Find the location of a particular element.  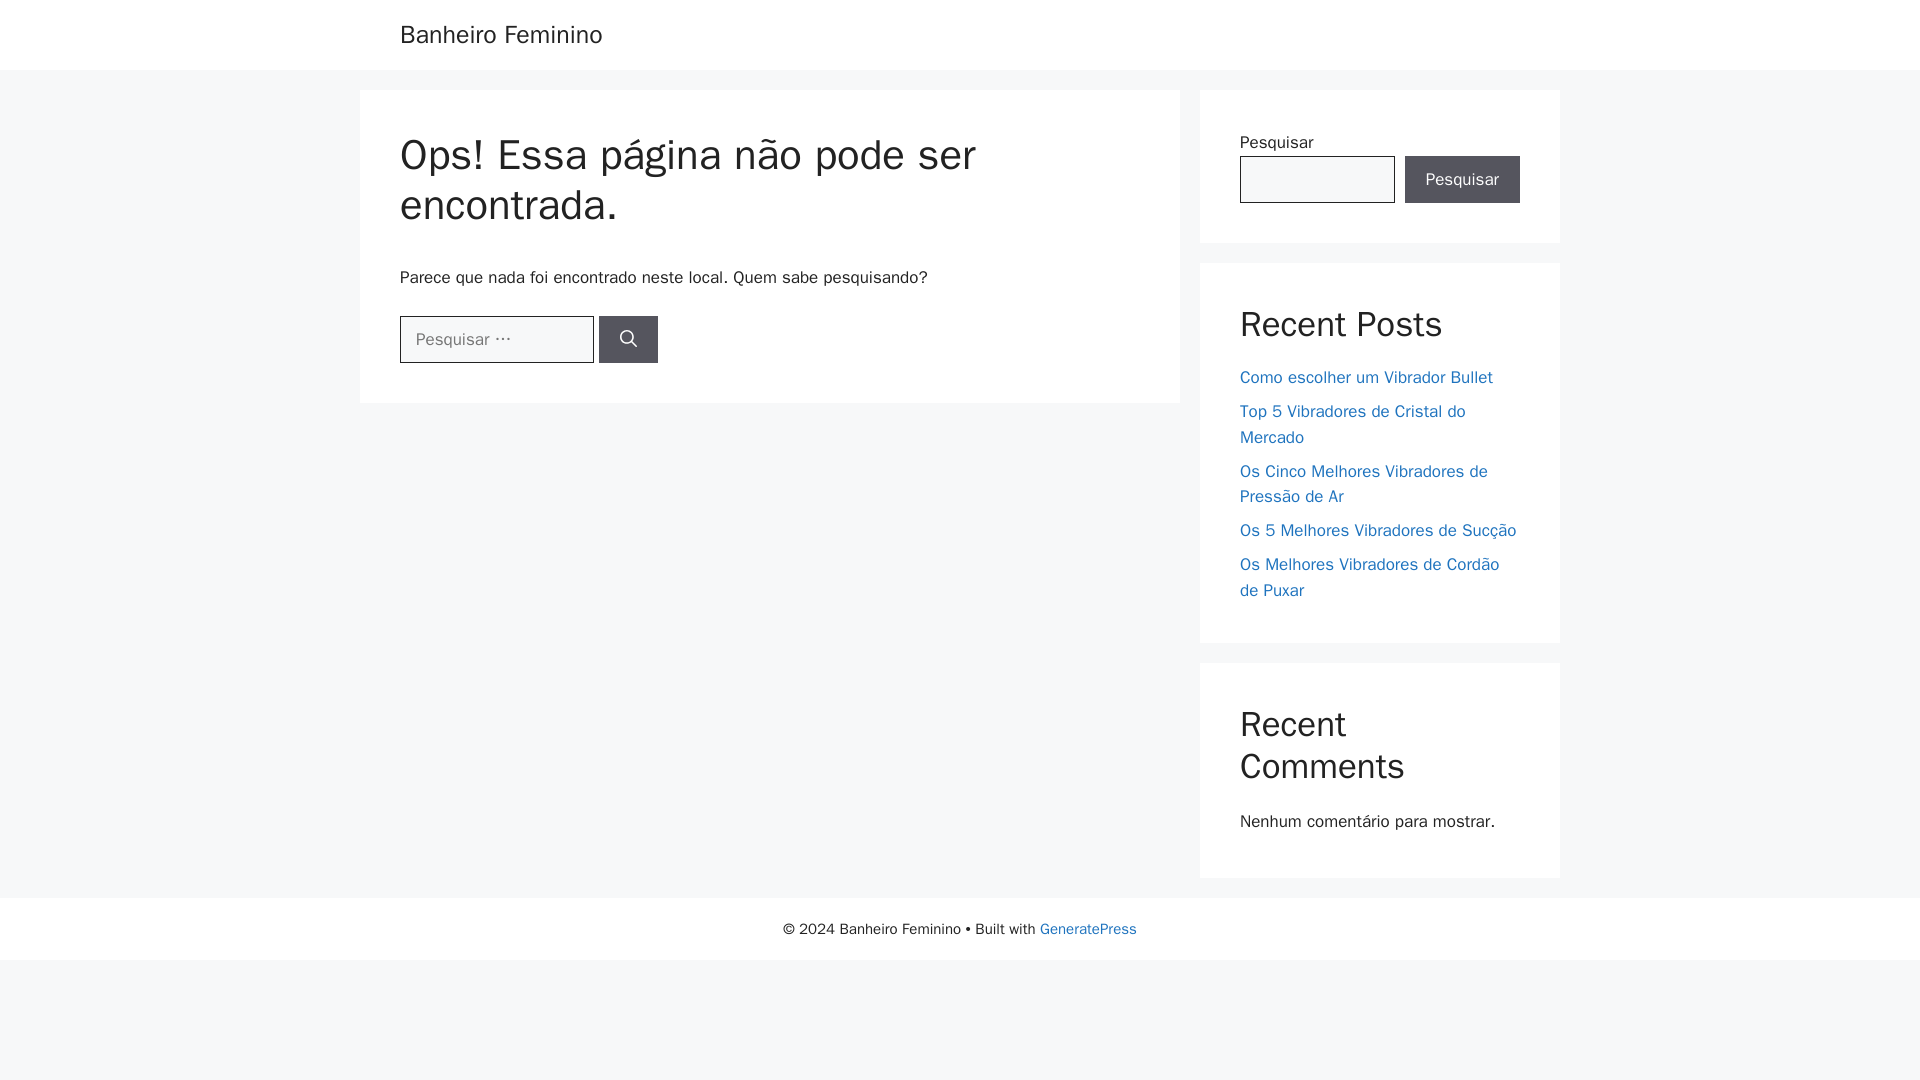

Banheiro Feminino is located at coordinates (500, 34).